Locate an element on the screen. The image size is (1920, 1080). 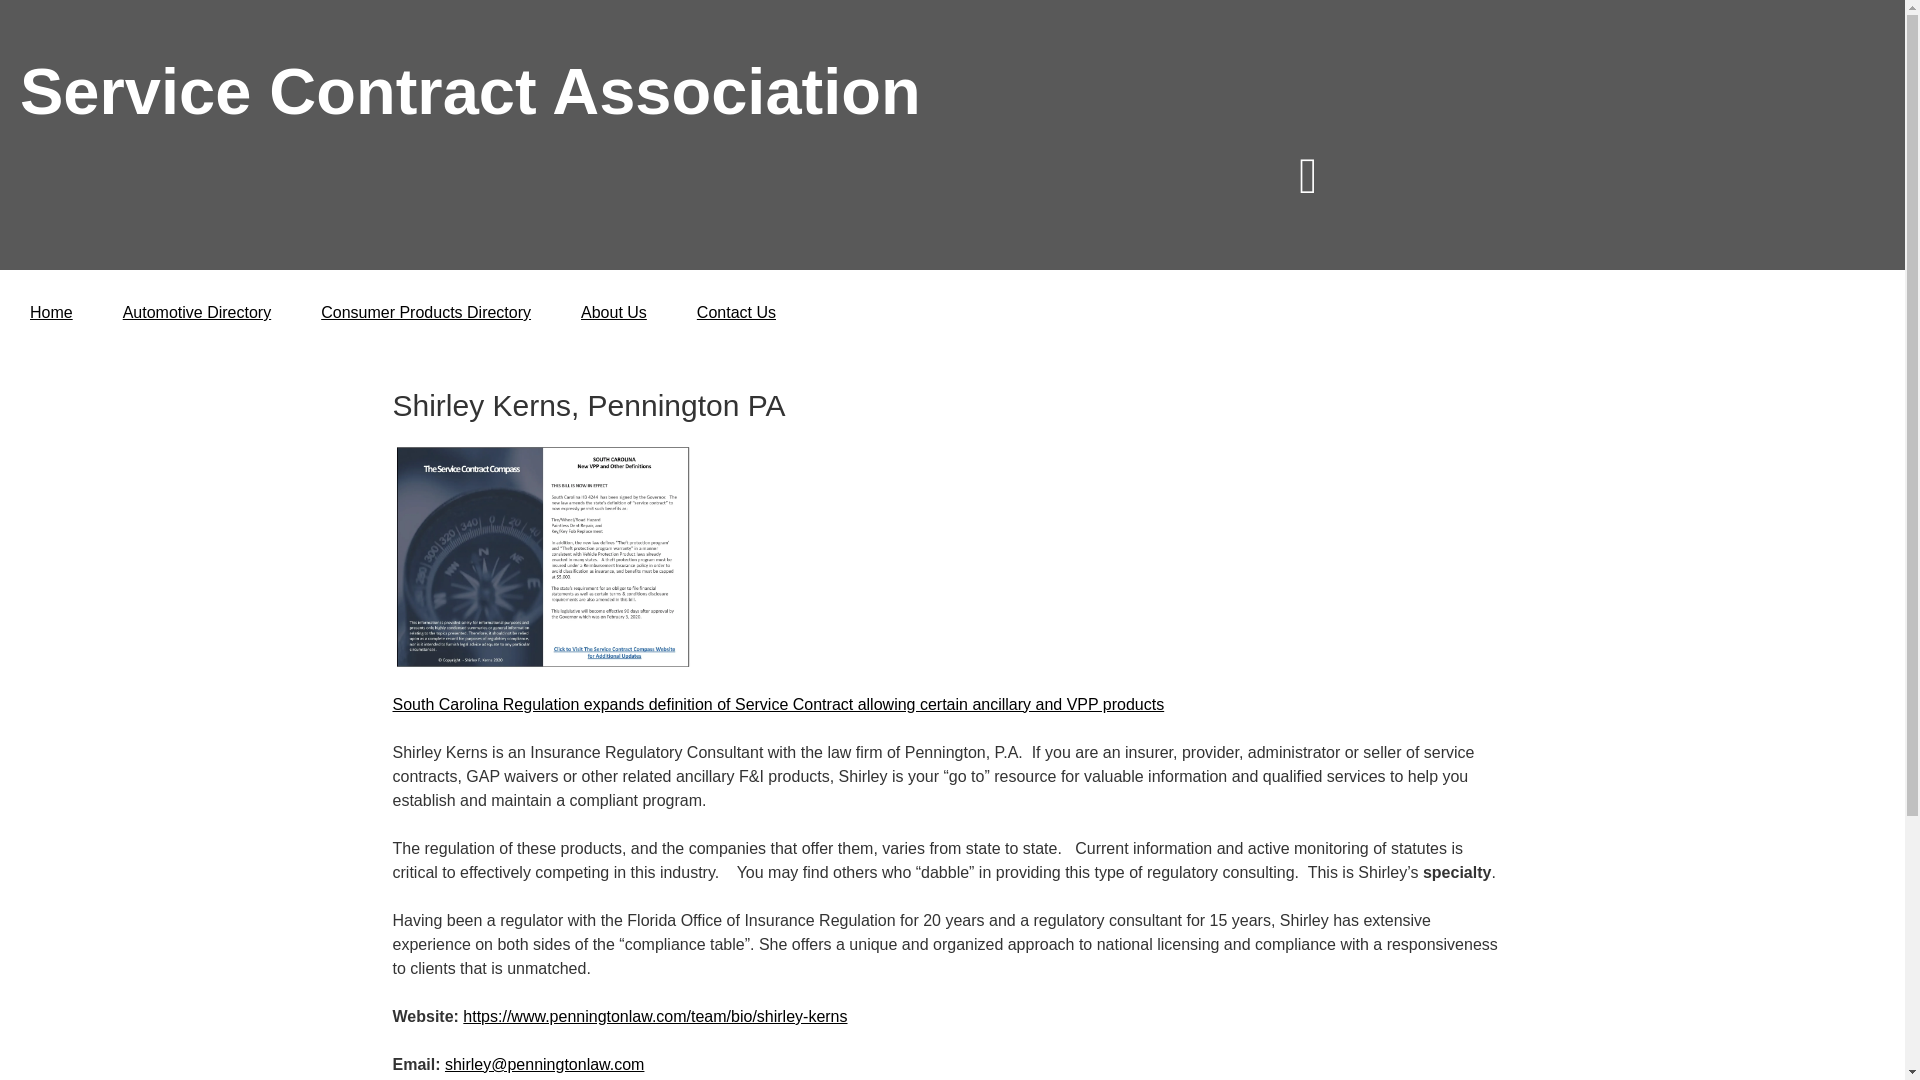
Automotive Directory is located at coordinates (197, 312).